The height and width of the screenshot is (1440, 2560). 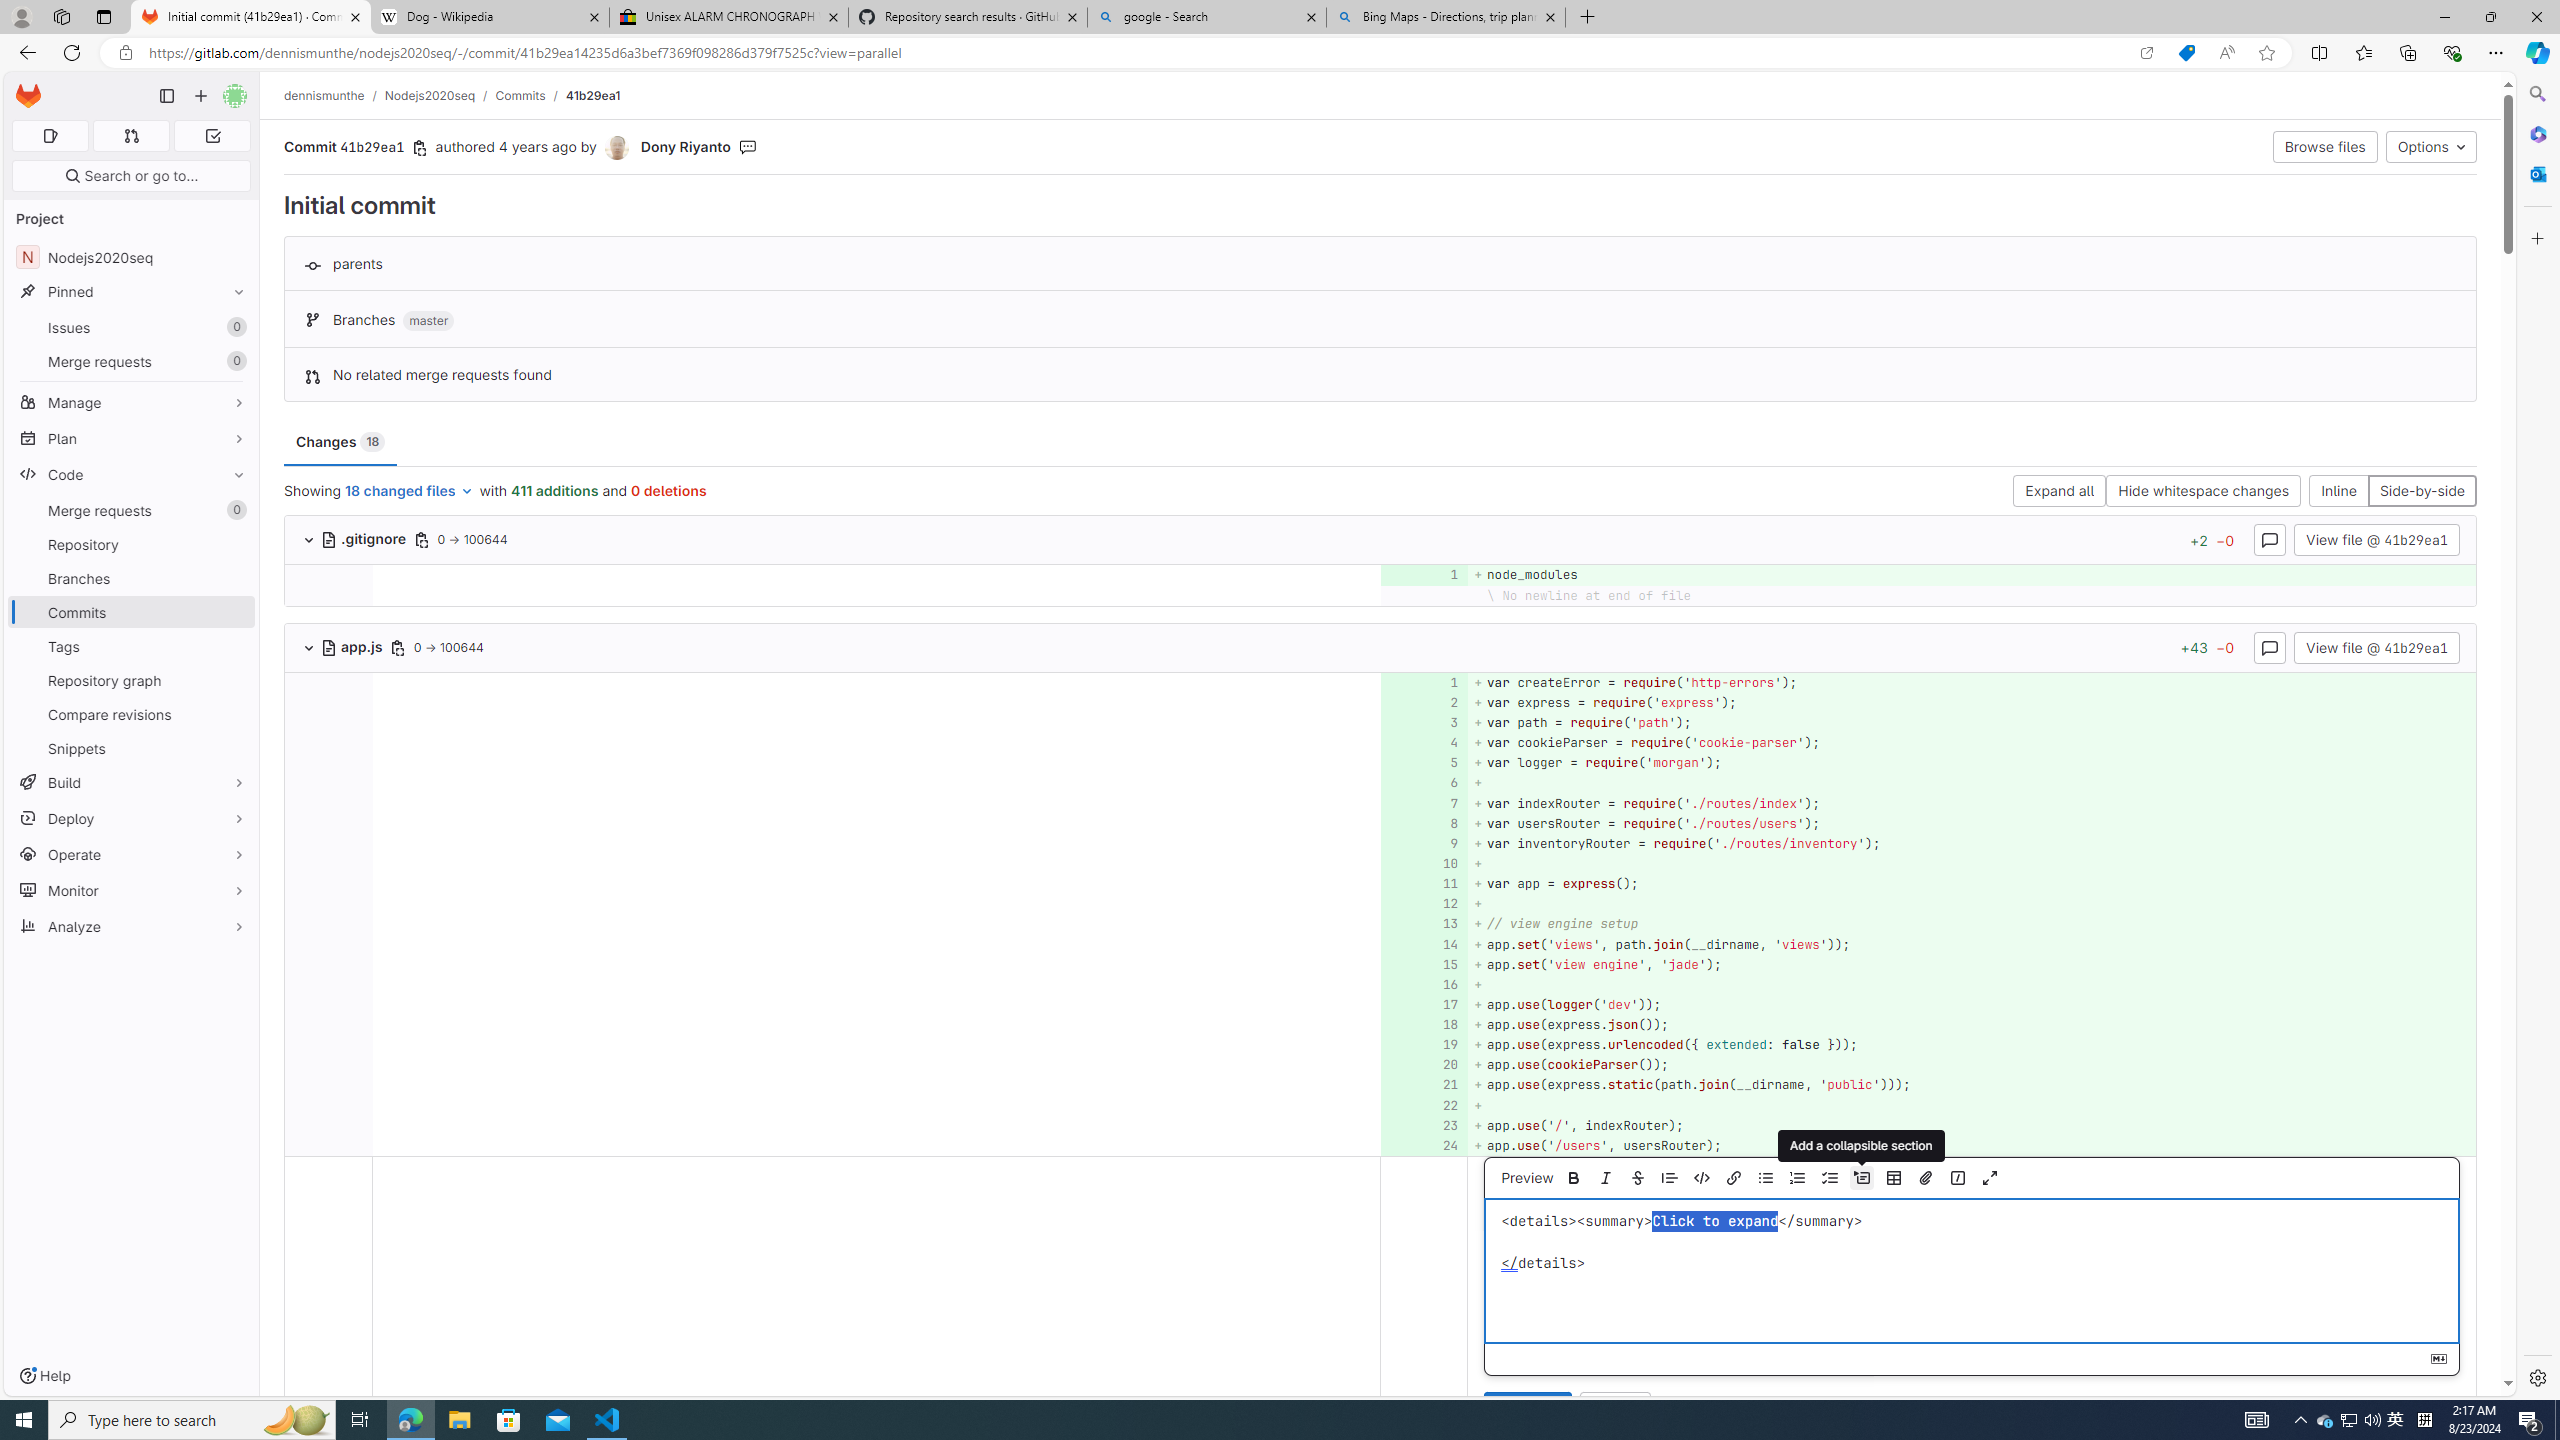 What do you see at coordinates (24, 88) in the screenshot?
I see `Skip to main content` at bounding box center [24, 88].